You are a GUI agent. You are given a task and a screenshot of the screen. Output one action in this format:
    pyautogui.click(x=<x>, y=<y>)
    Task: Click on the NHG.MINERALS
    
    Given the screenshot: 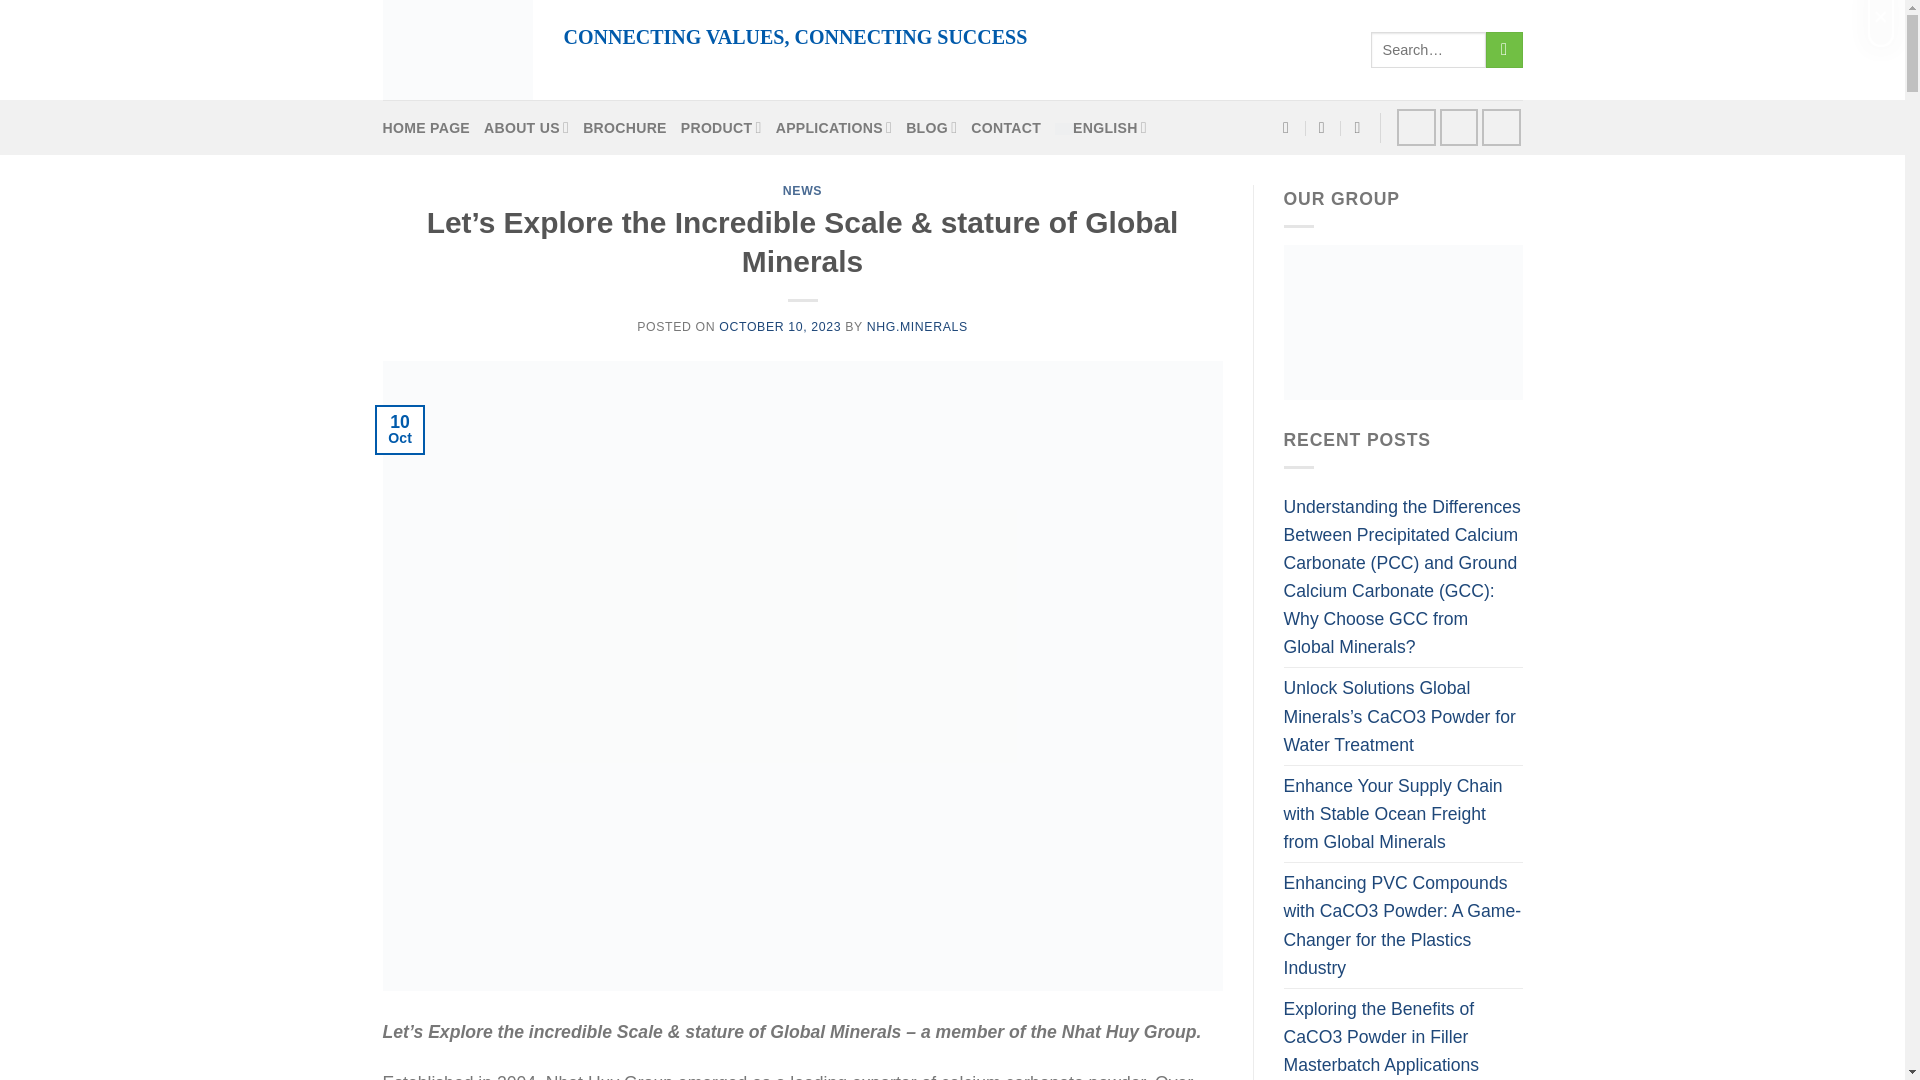 What is the action you would take?
    pyautogui.click(x=917, y=326)
    